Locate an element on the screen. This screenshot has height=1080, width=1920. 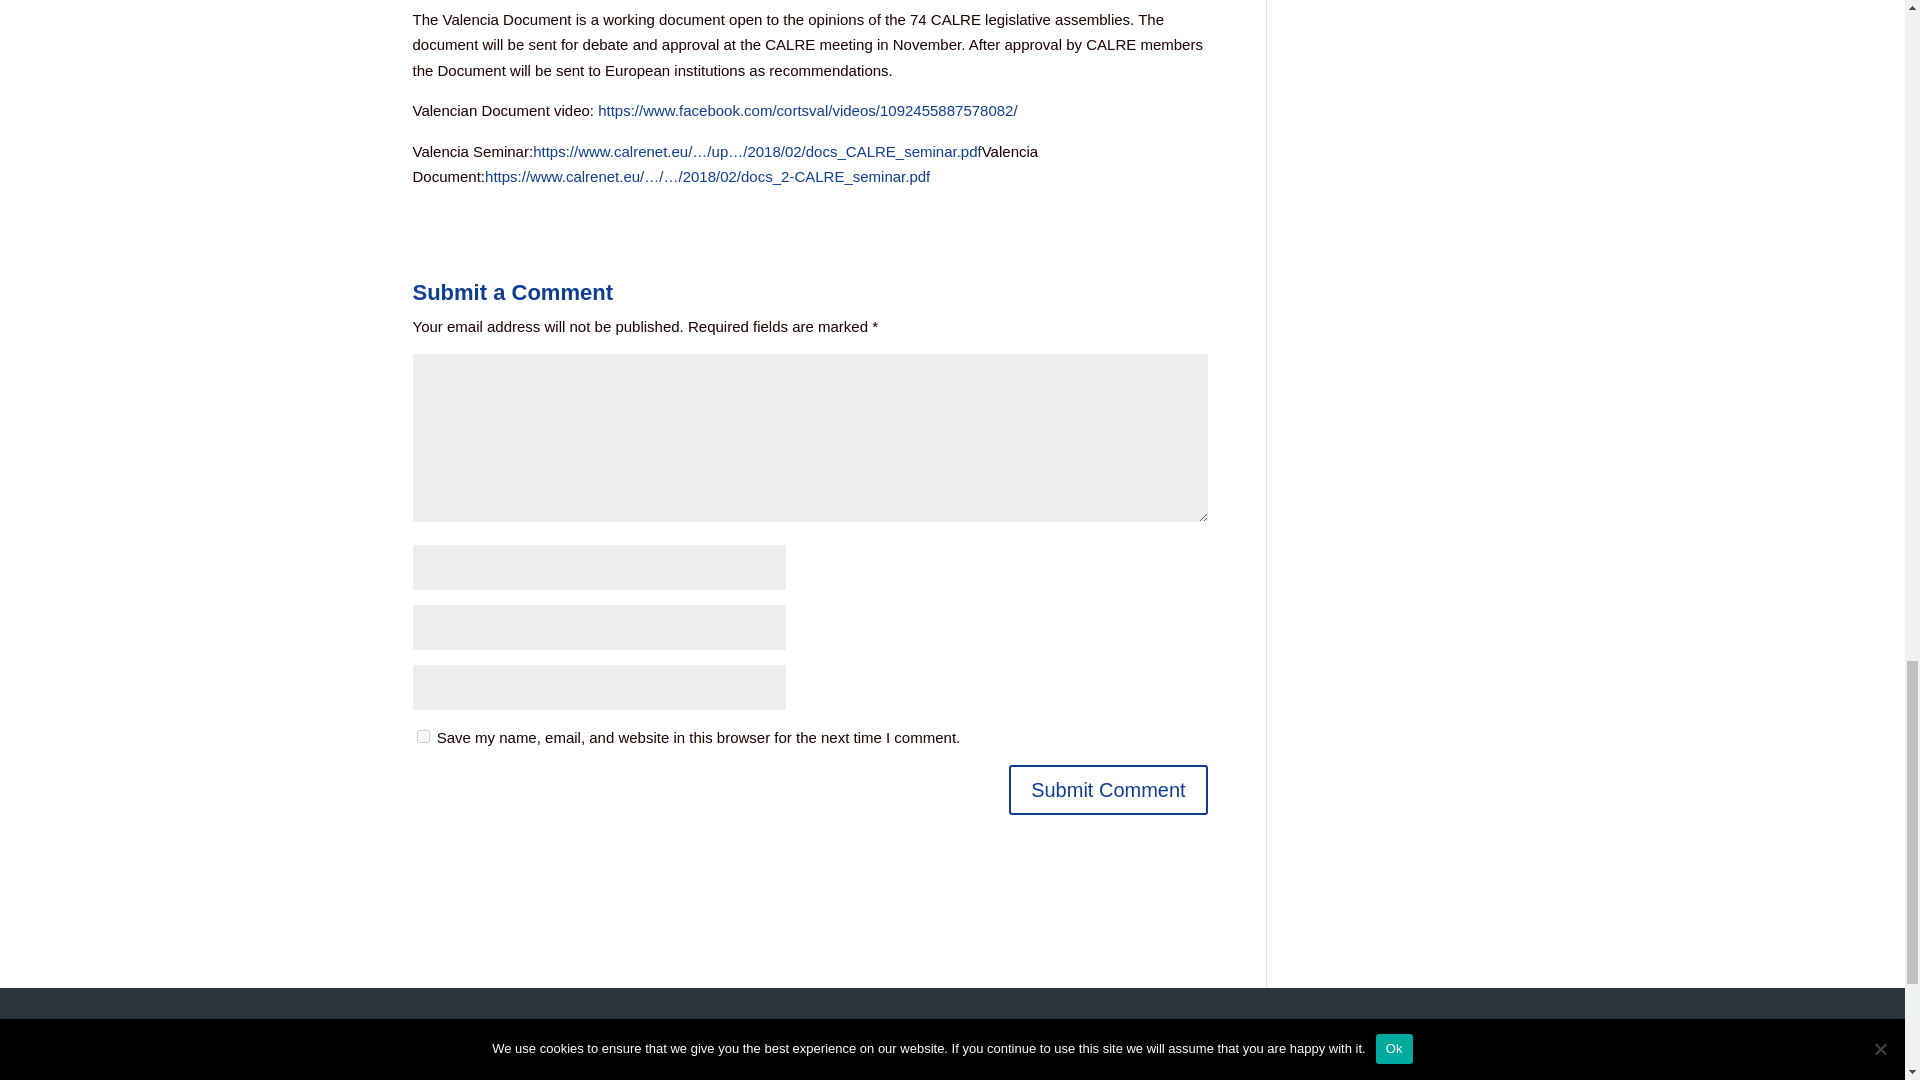
Submit Comment is located at coordinates (1108, 790).